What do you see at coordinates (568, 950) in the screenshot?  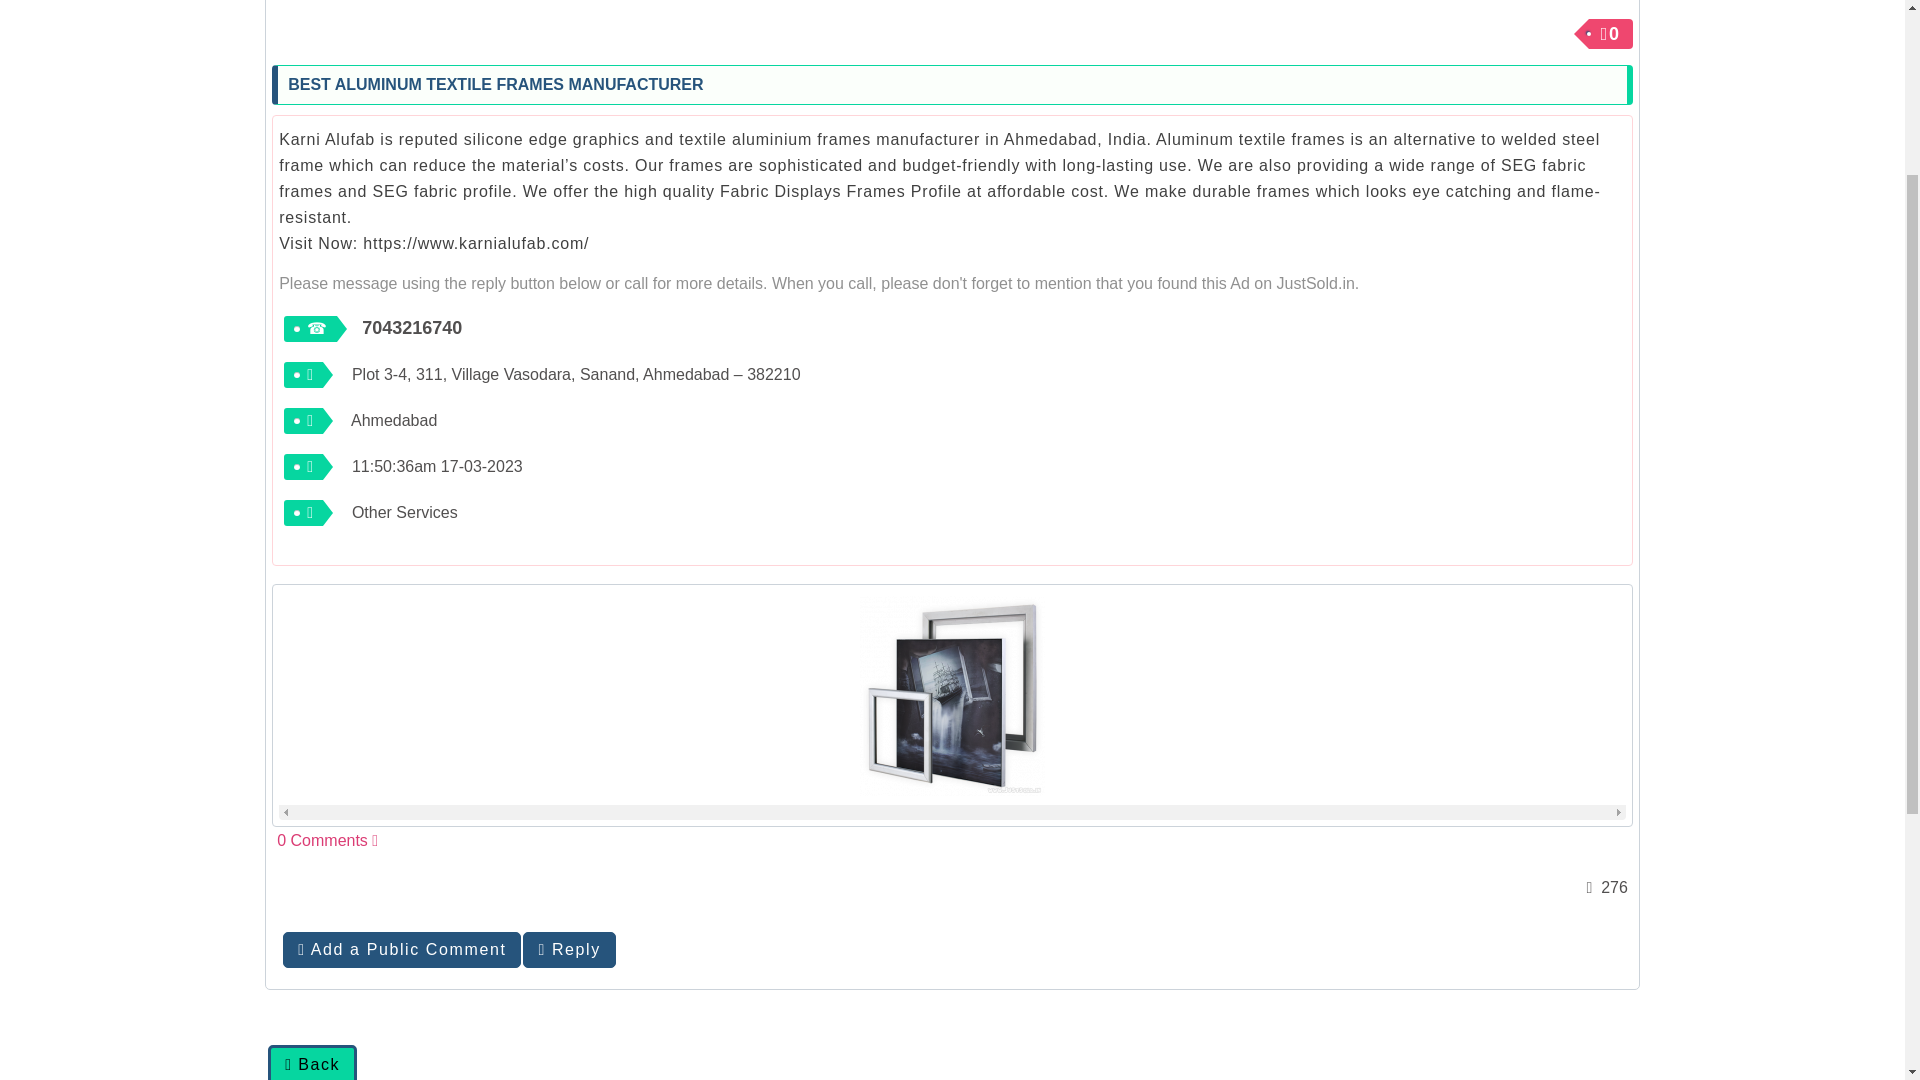 I see ` Reply` at bounding box center [568, 950].